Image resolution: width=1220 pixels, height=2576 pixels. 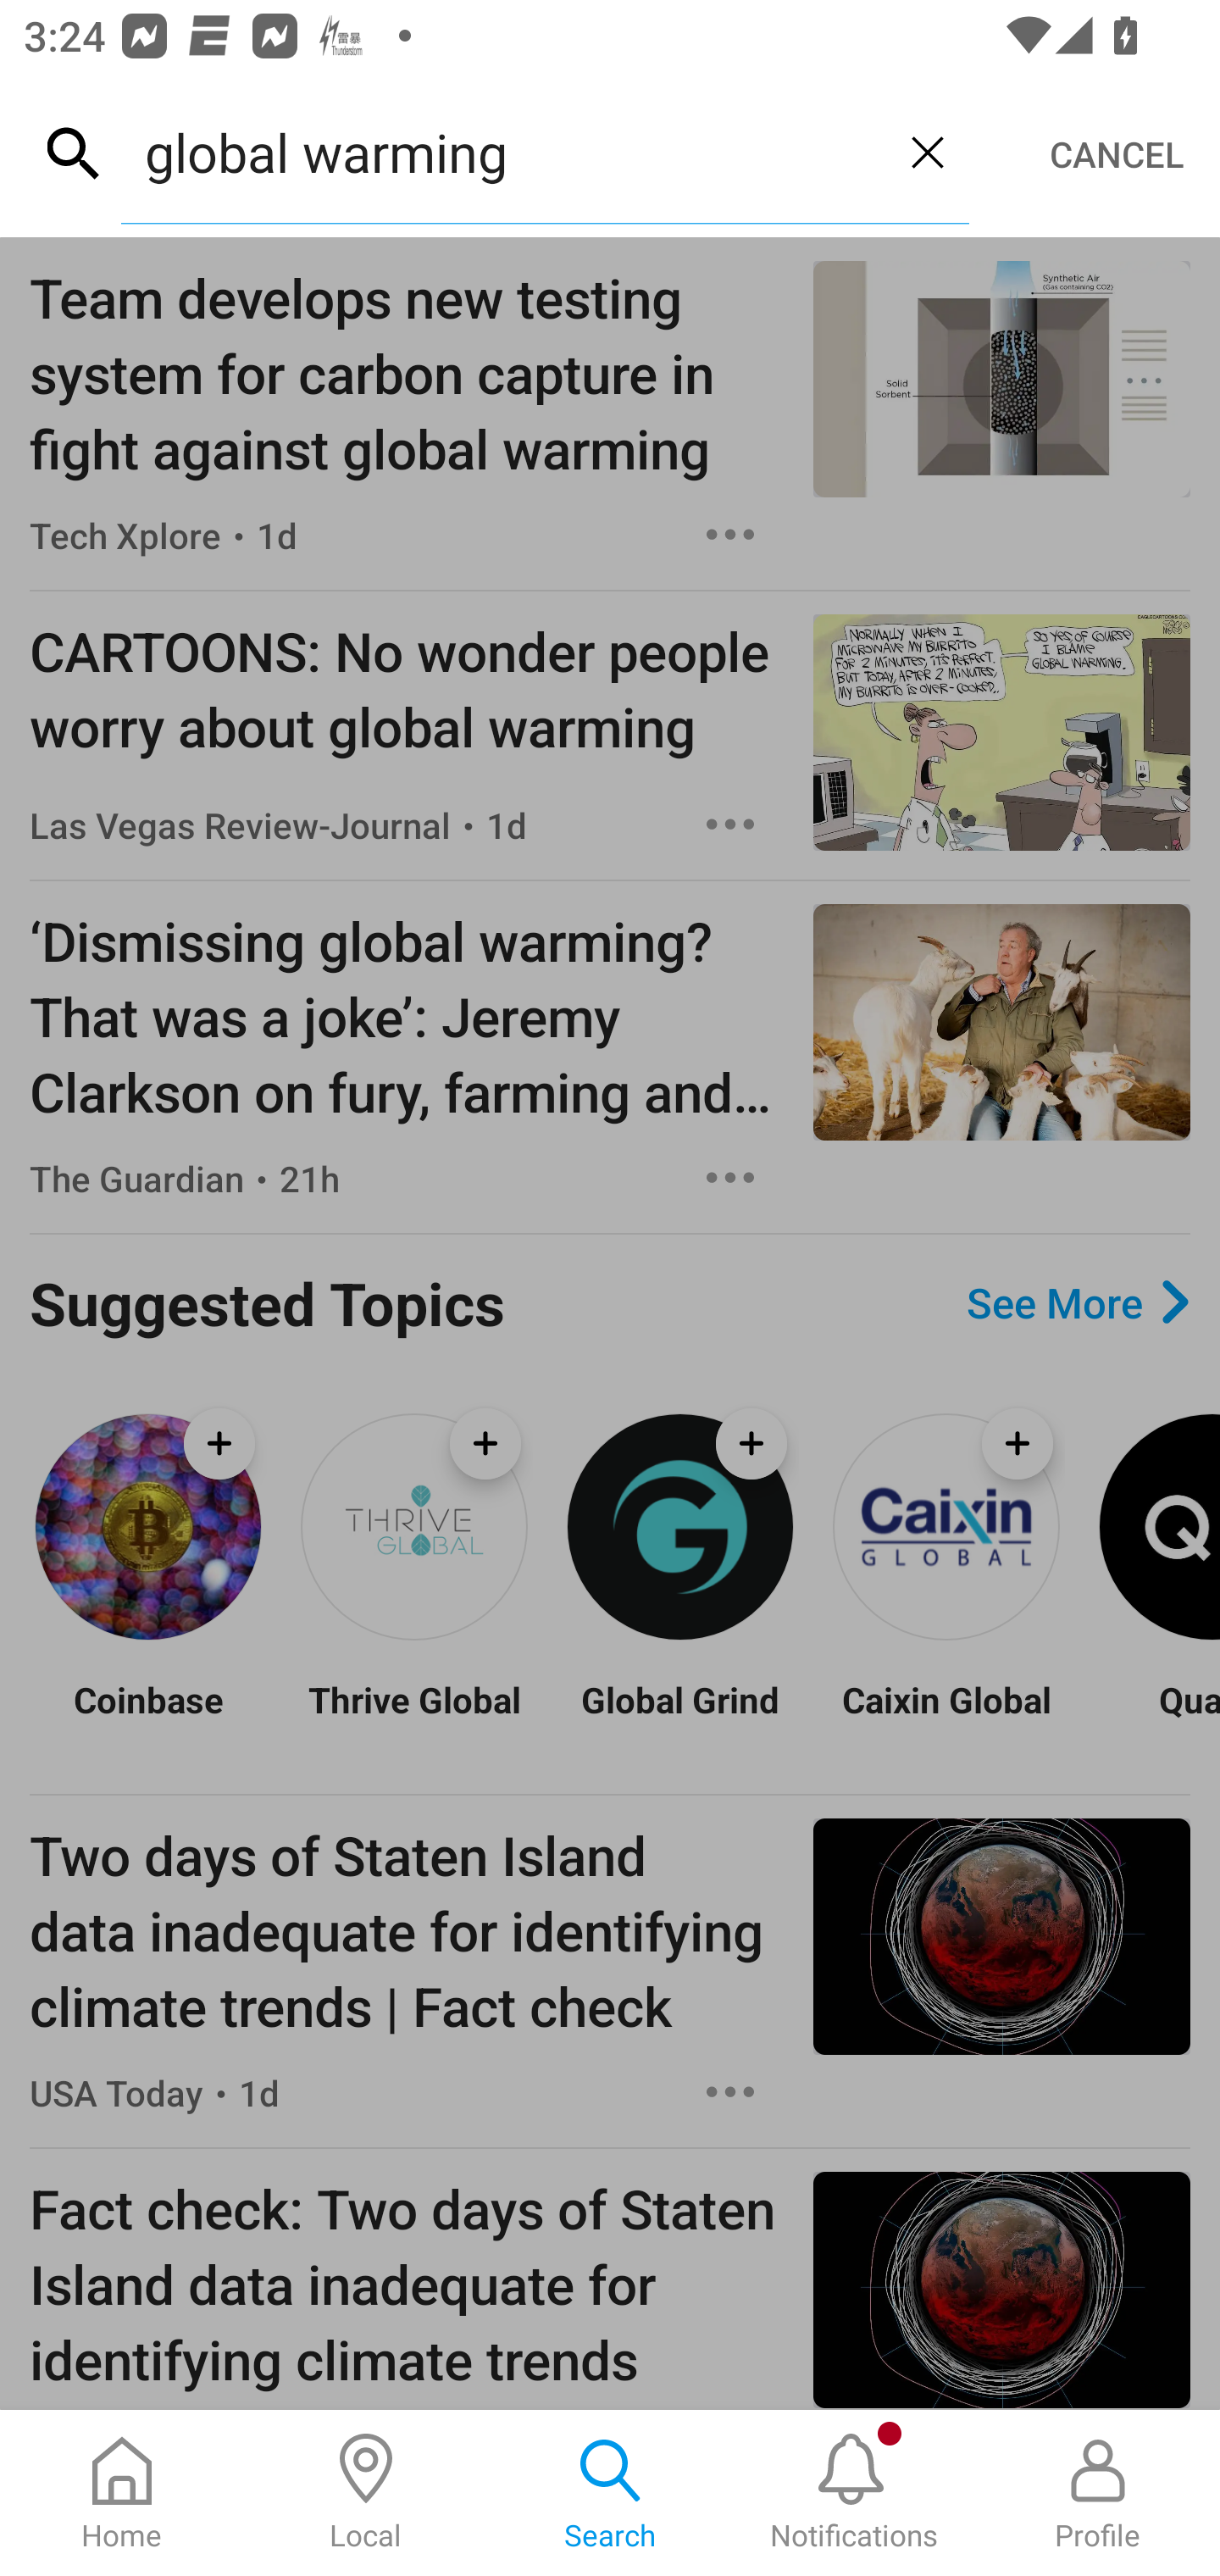 I want to click on Home, so click(x=122, y=2493).